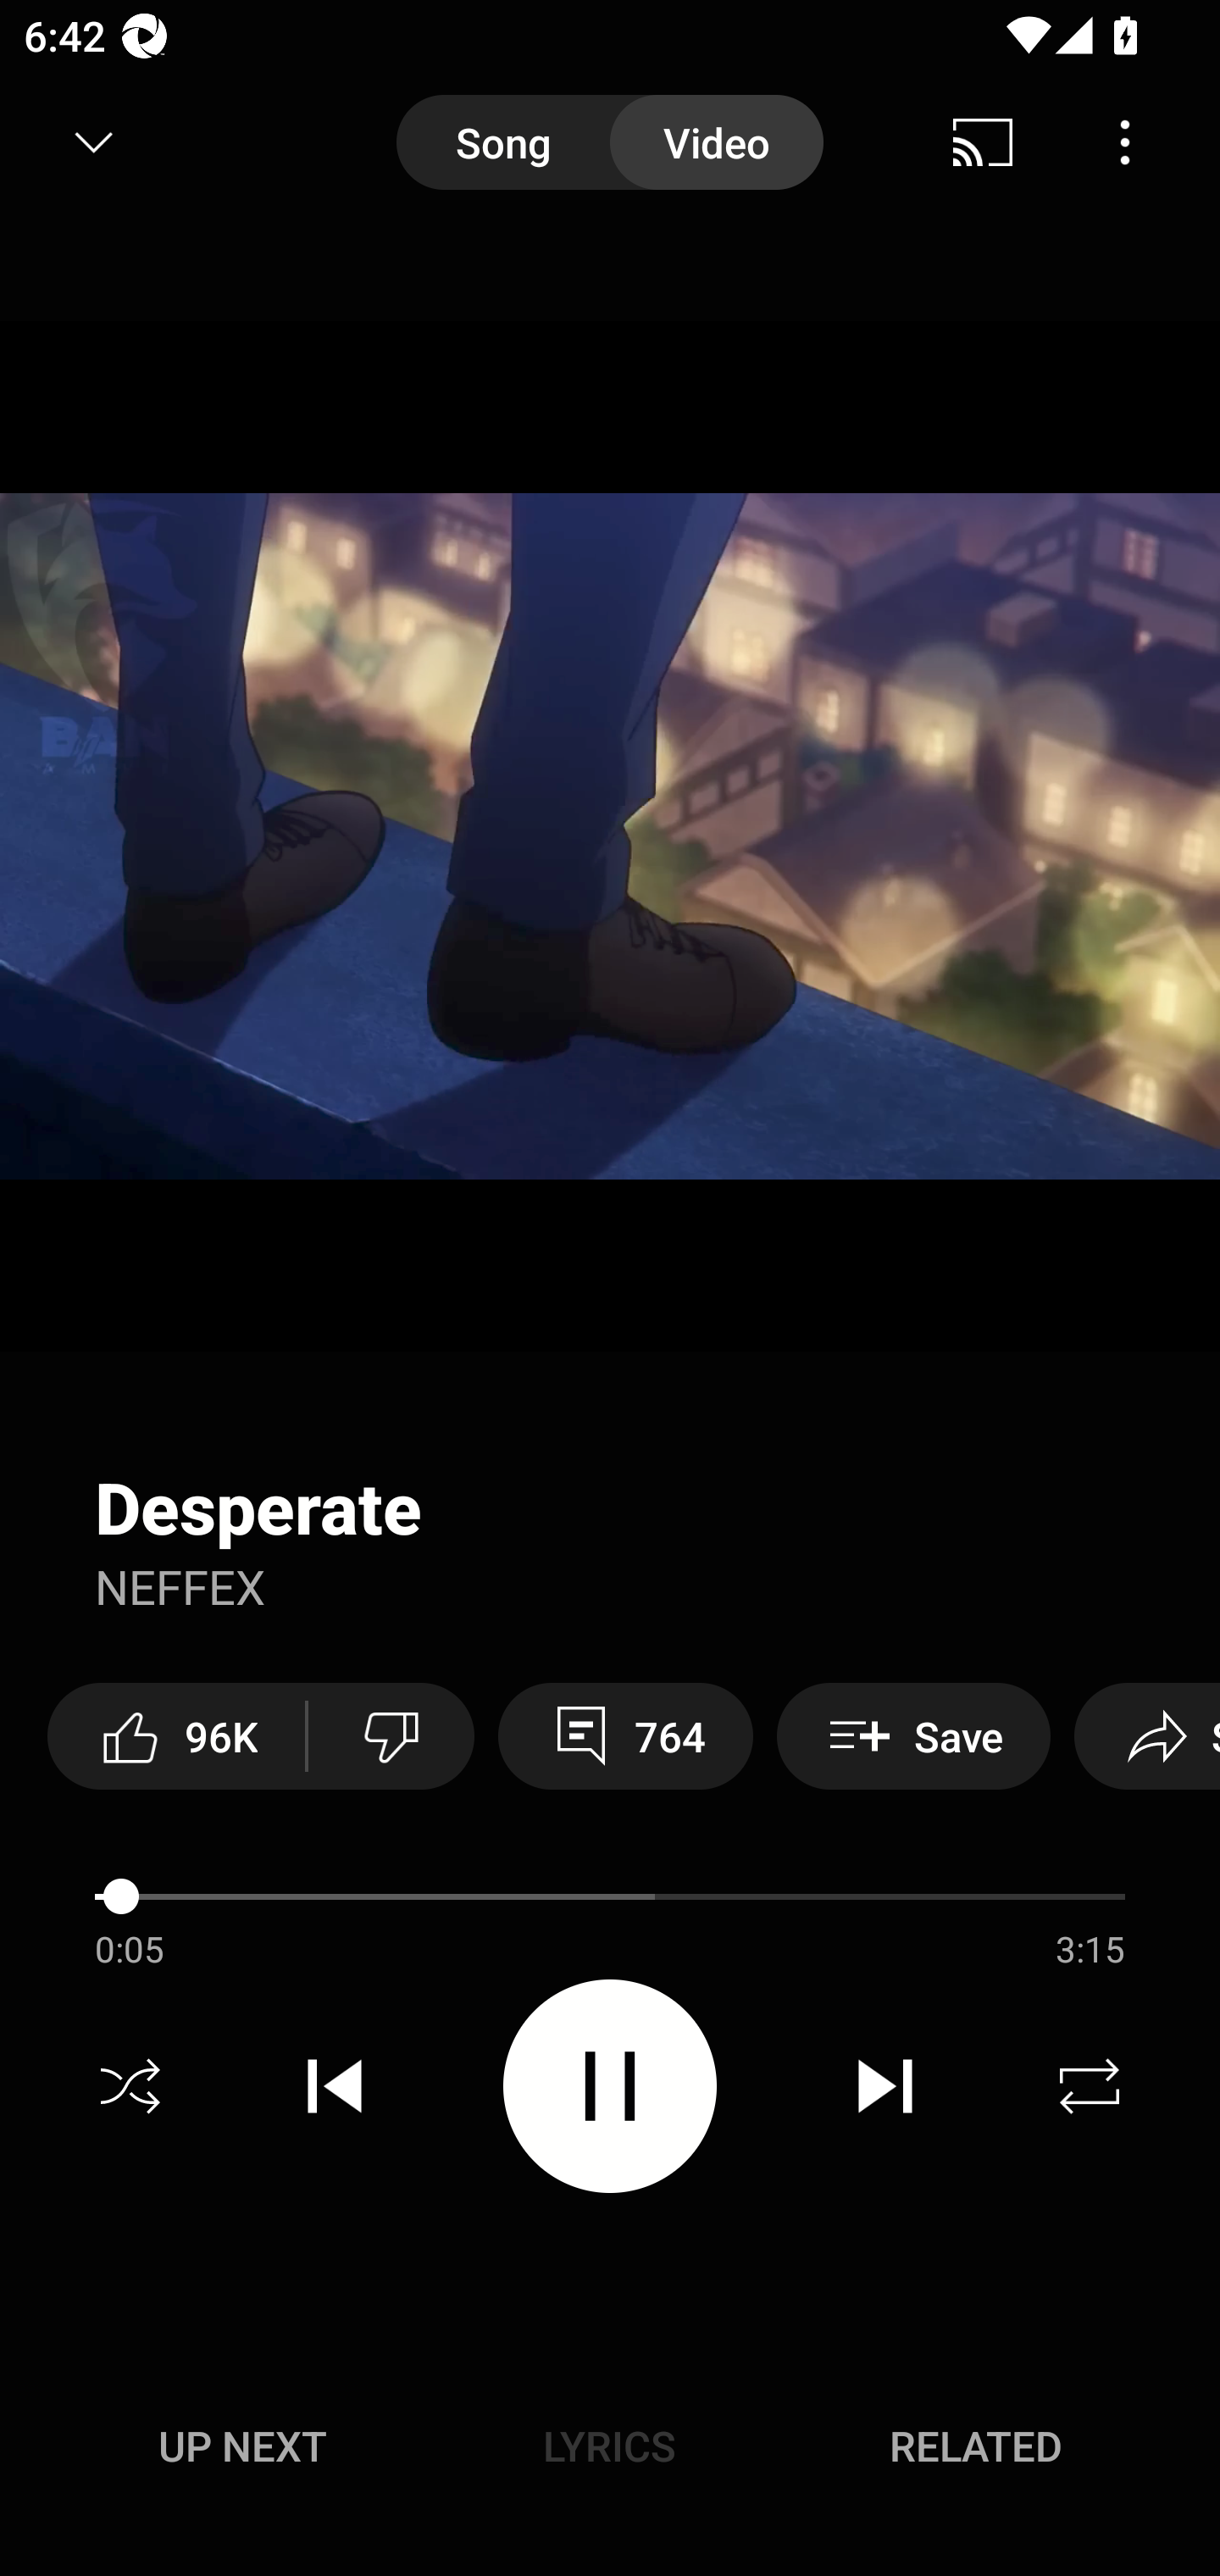  I want to click on Shuffle off, so click(130, 2086).